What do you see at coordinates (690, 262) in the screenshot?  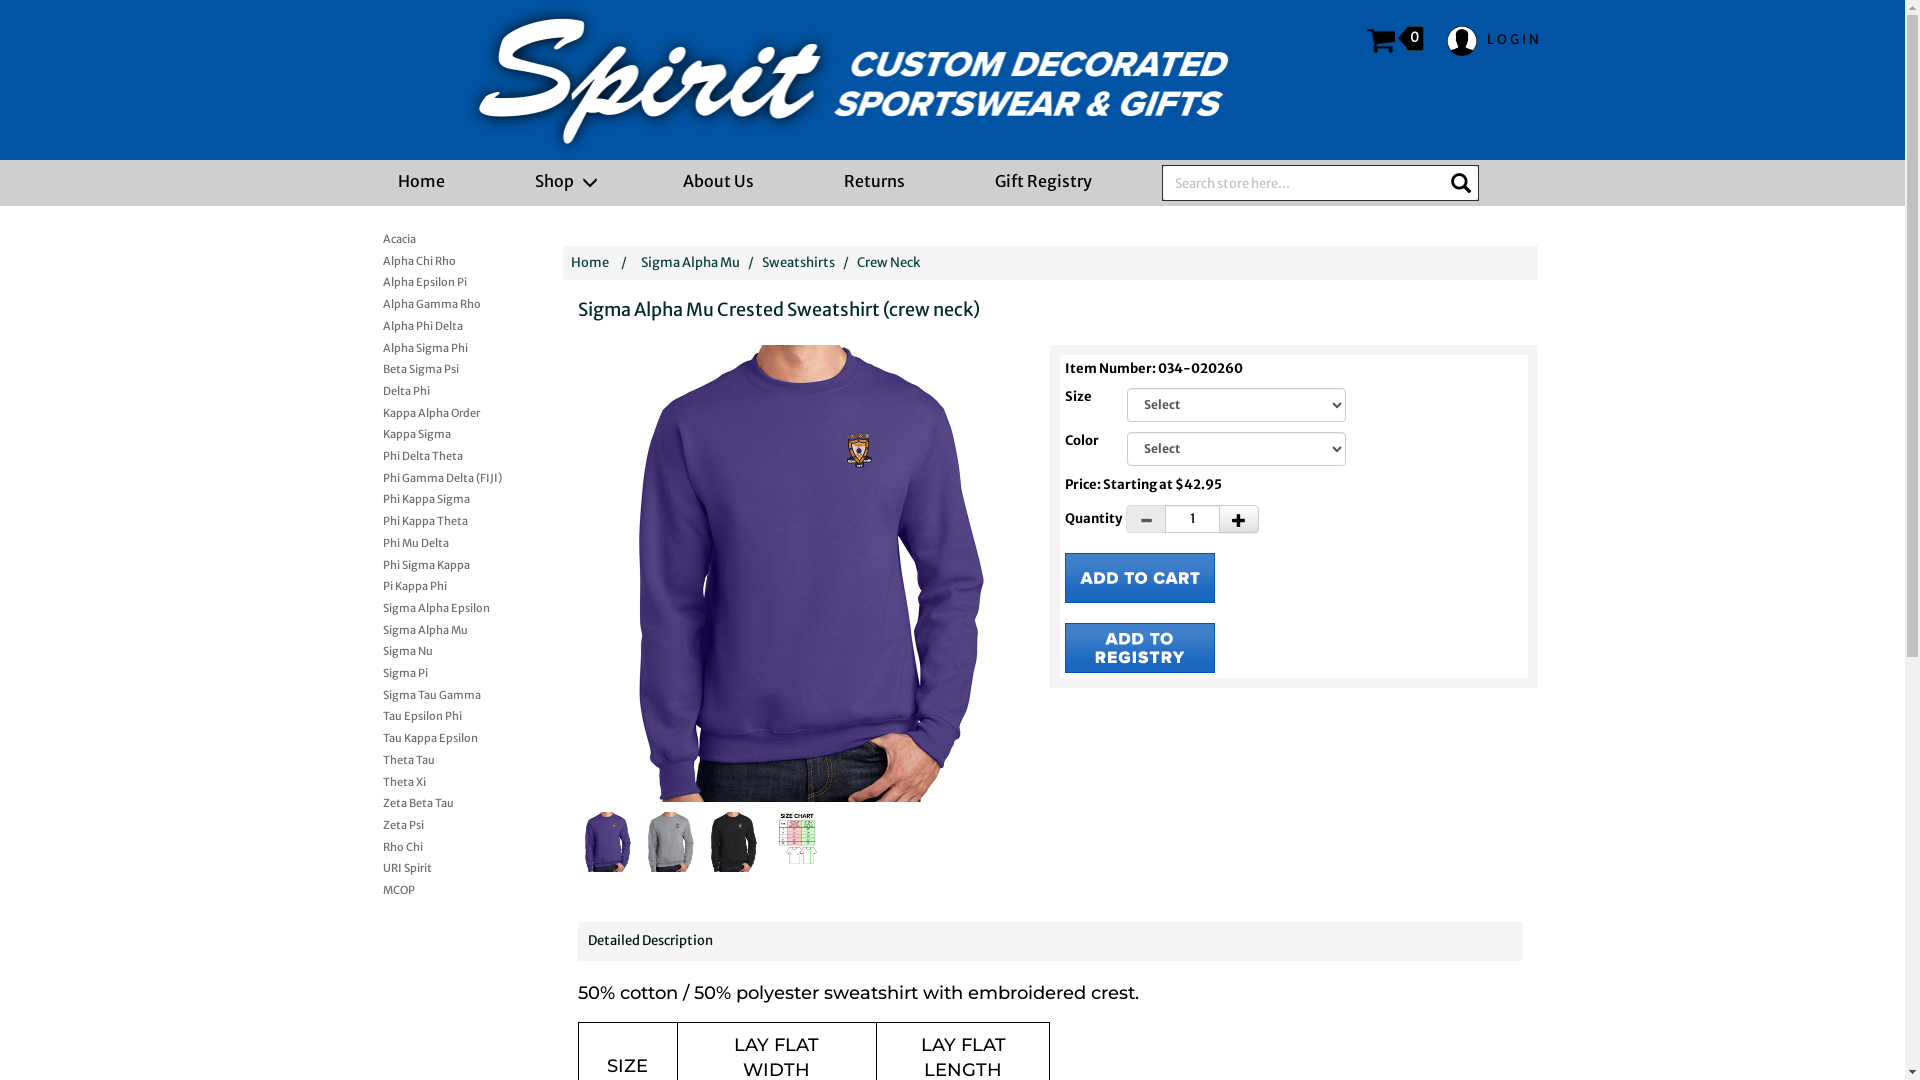 I see `Sigma Alpha Mu` at bounding box center [690, 262].